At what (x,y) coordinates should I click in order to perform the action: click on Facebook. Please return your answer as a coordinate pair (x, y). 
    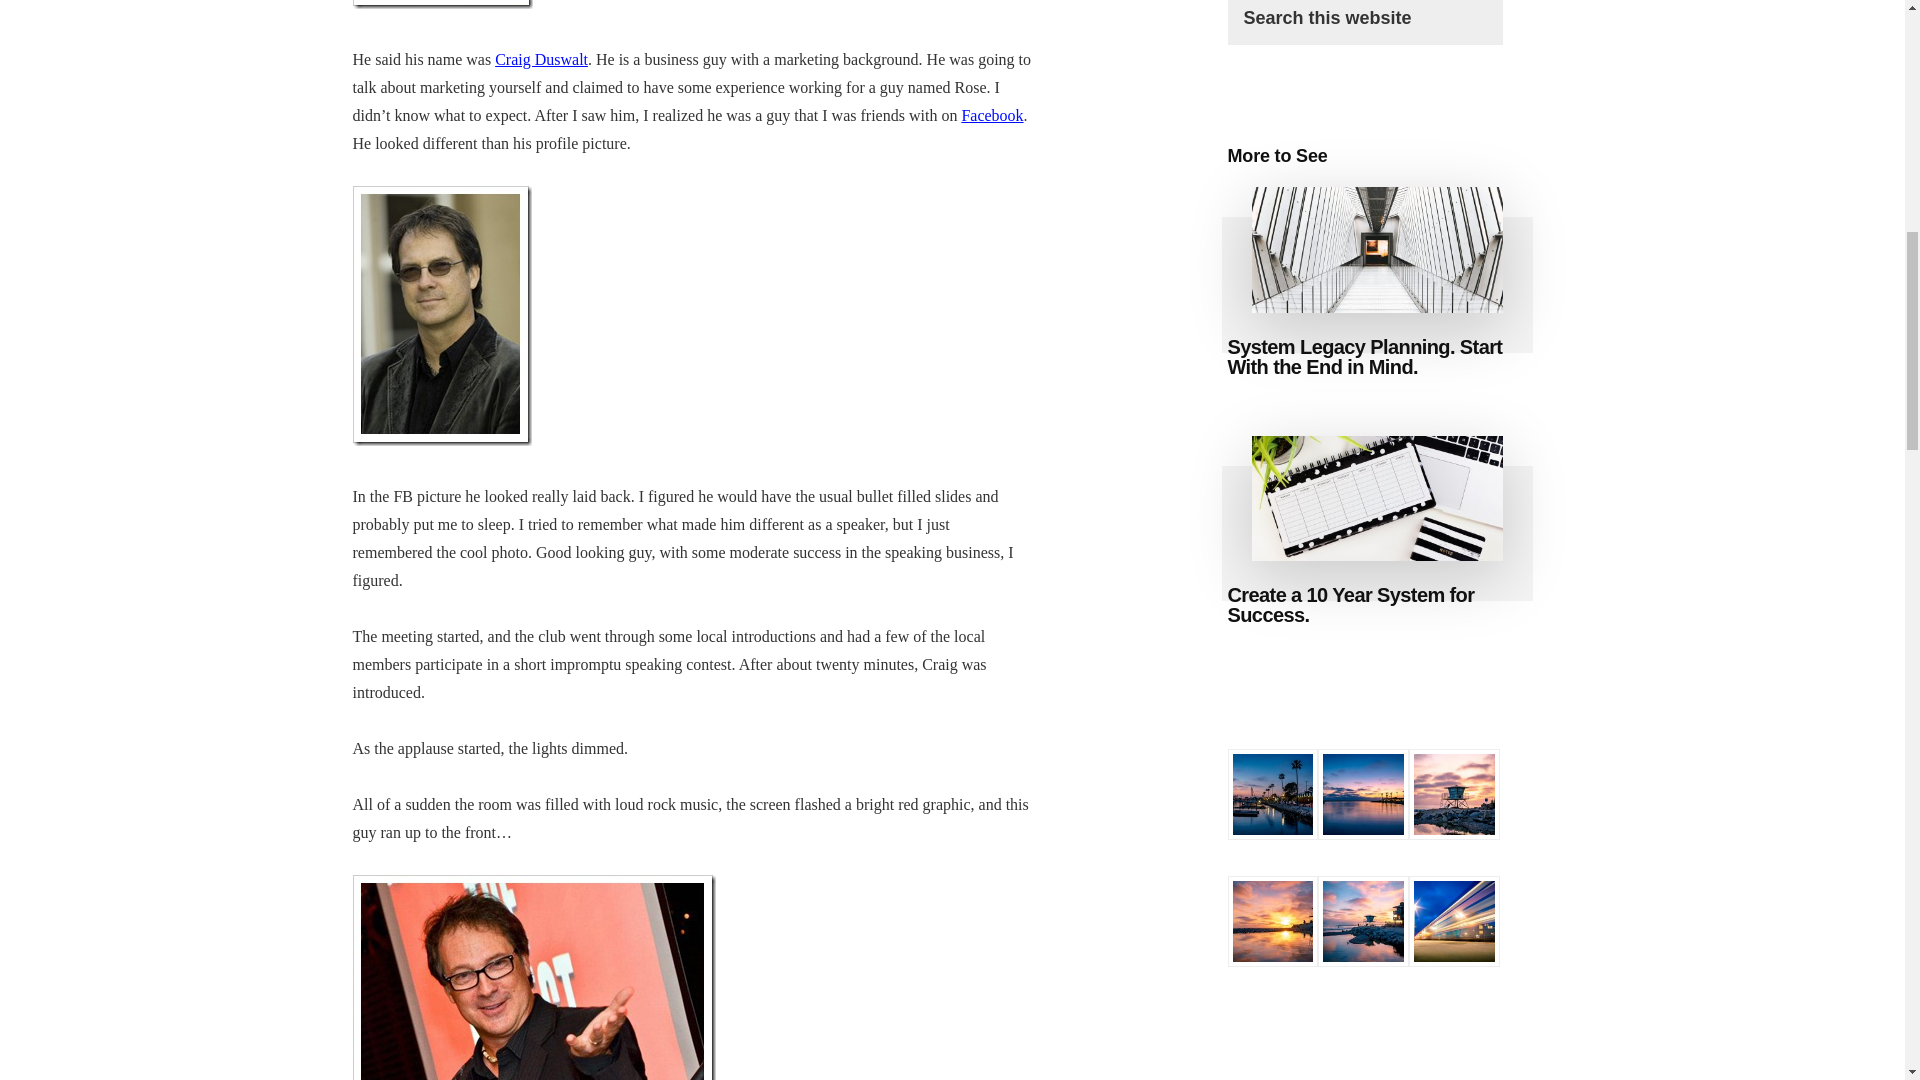
    Looking at the image, I should click on (992, 115).